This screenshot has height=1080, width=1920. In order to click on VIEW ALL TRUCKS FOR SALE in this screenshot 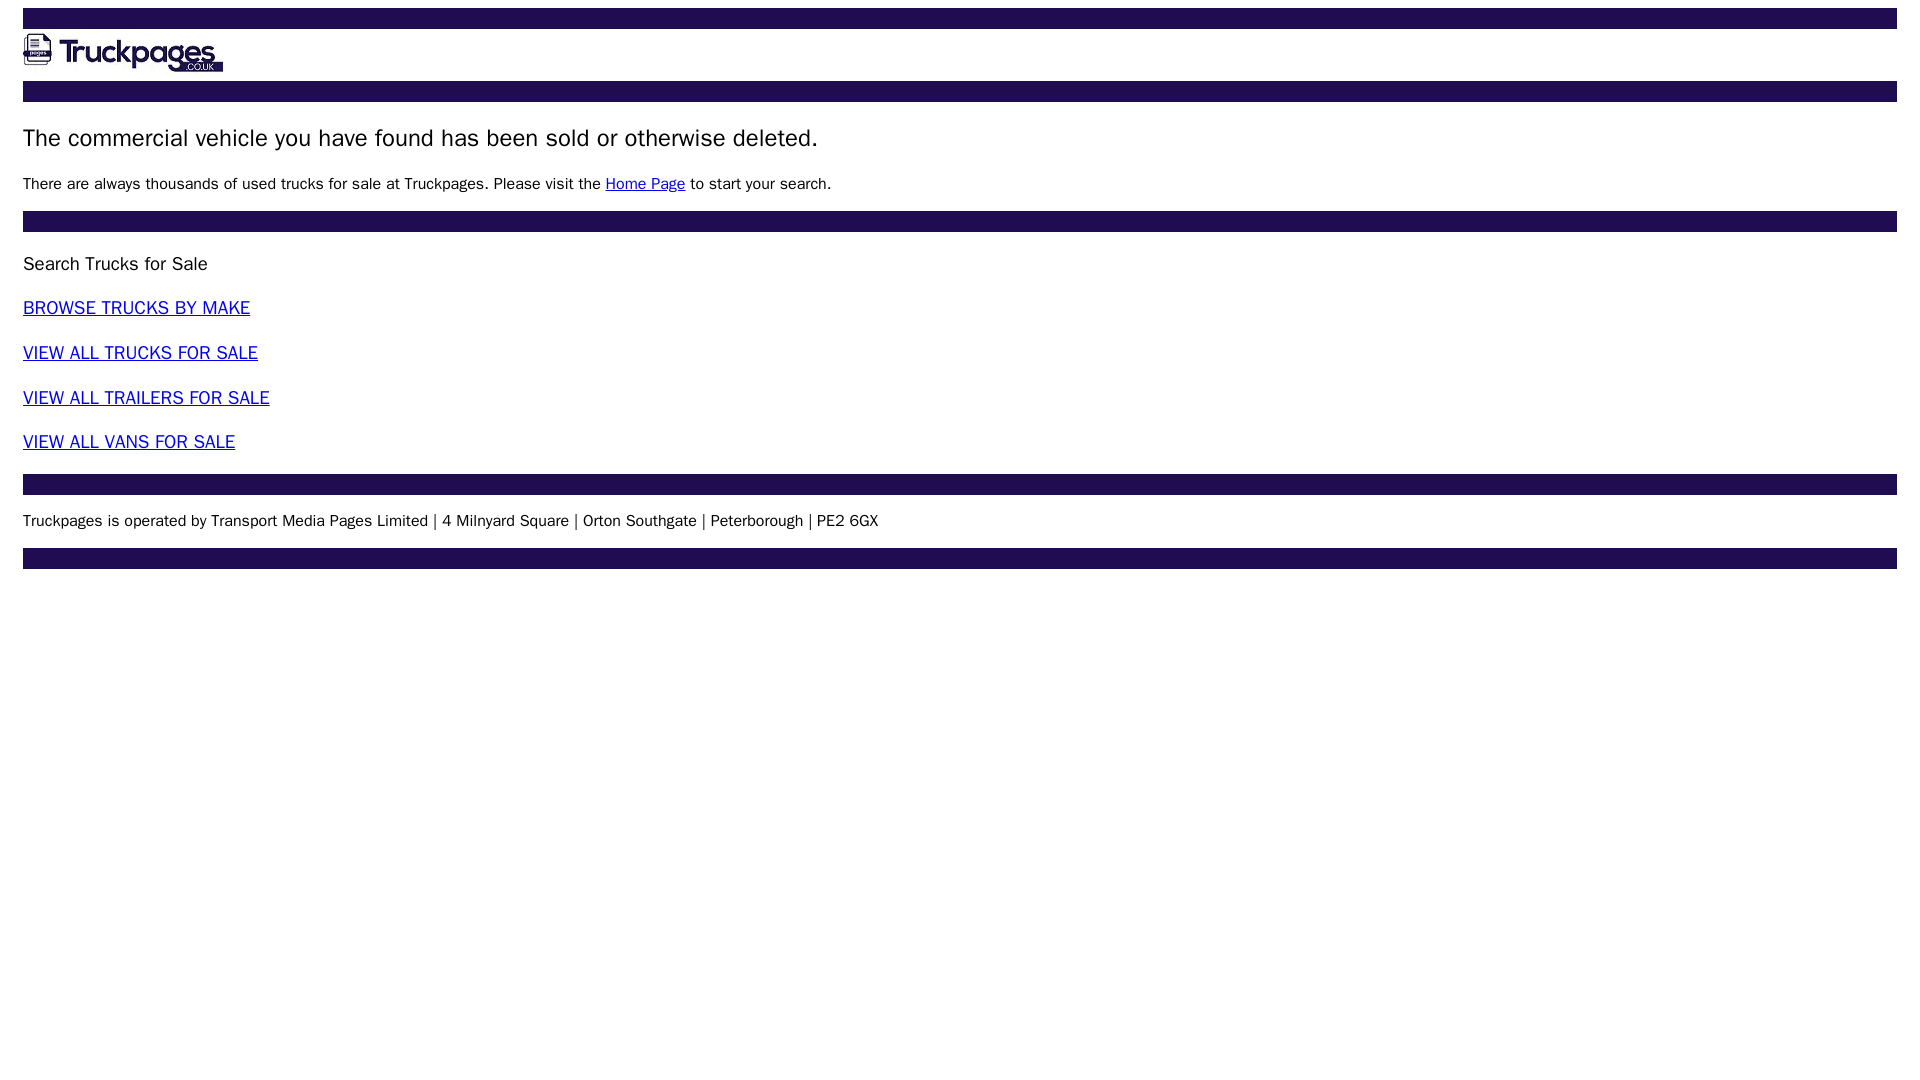, I will do `click(140, 353)`.